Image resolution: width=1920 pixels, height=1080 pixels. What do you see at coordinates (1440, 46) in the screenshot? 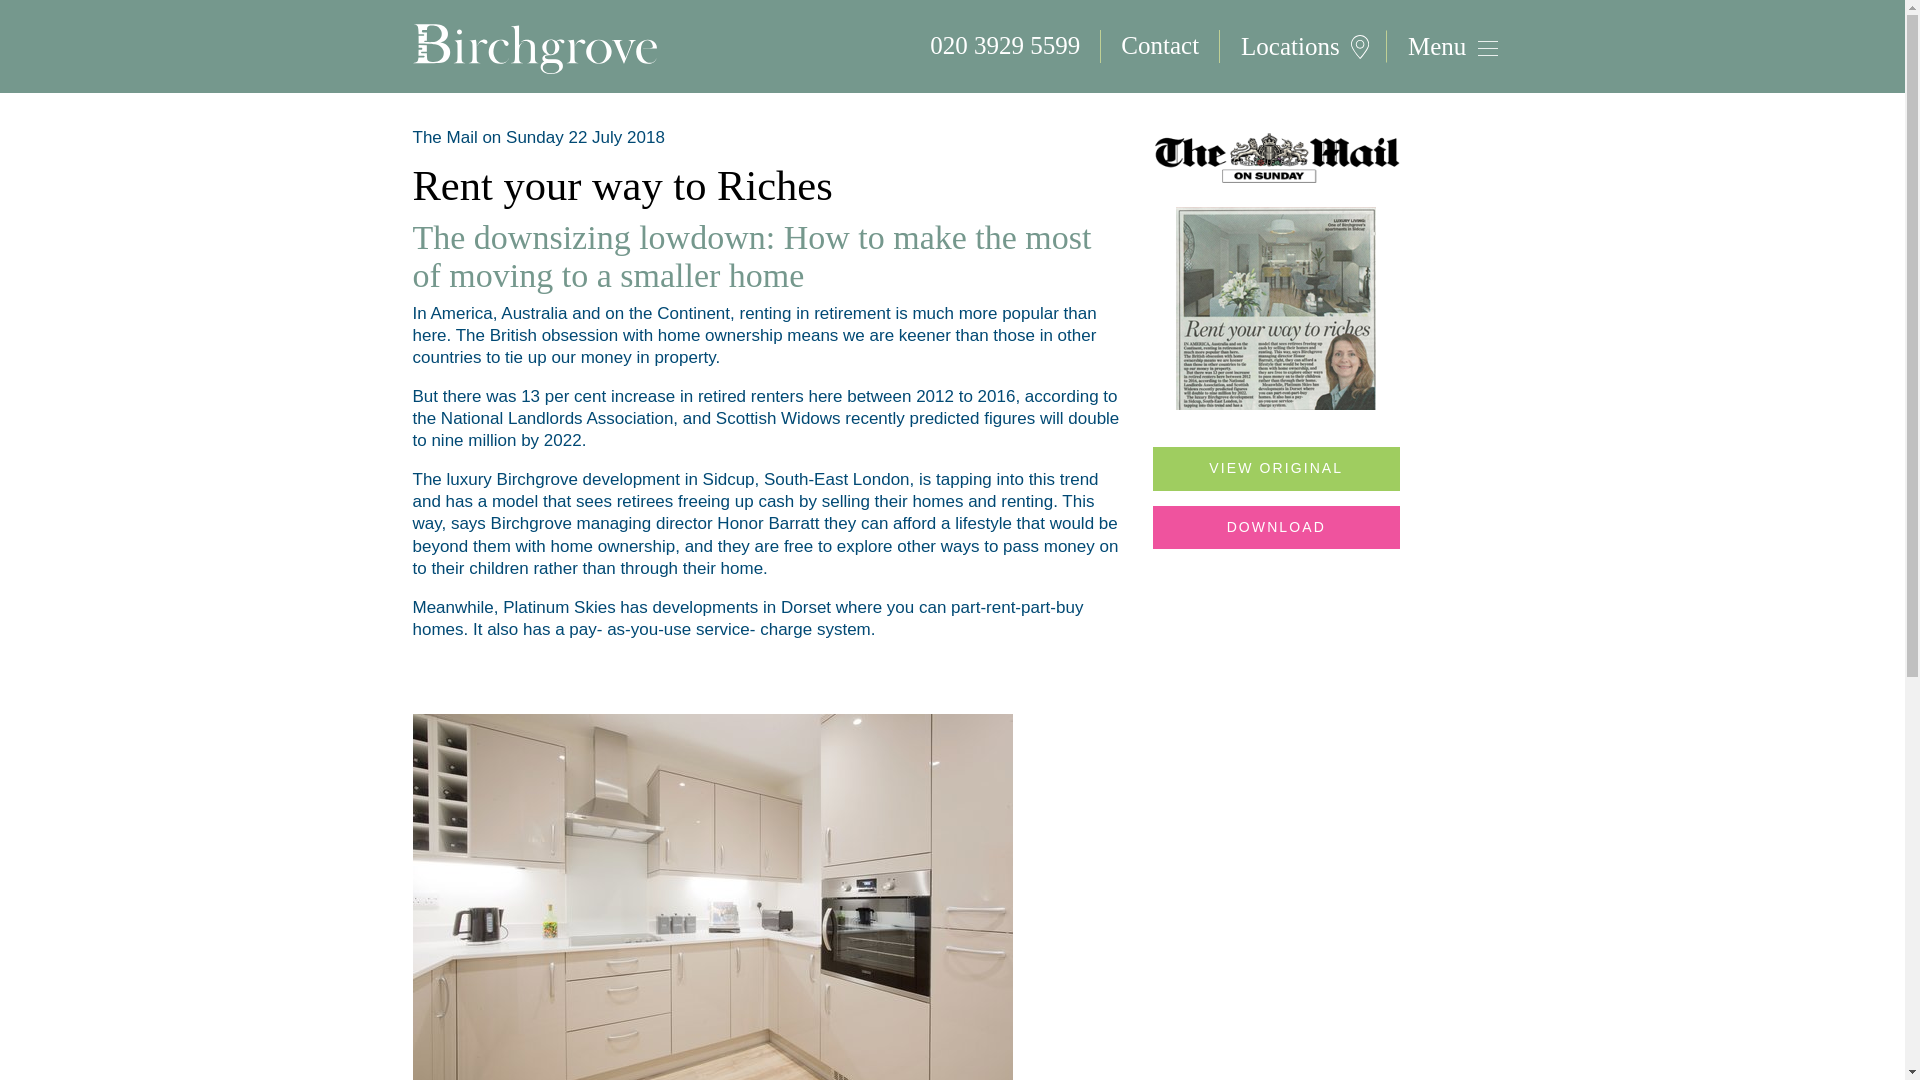
I see `Menu` at bounding box center [1440, 46].